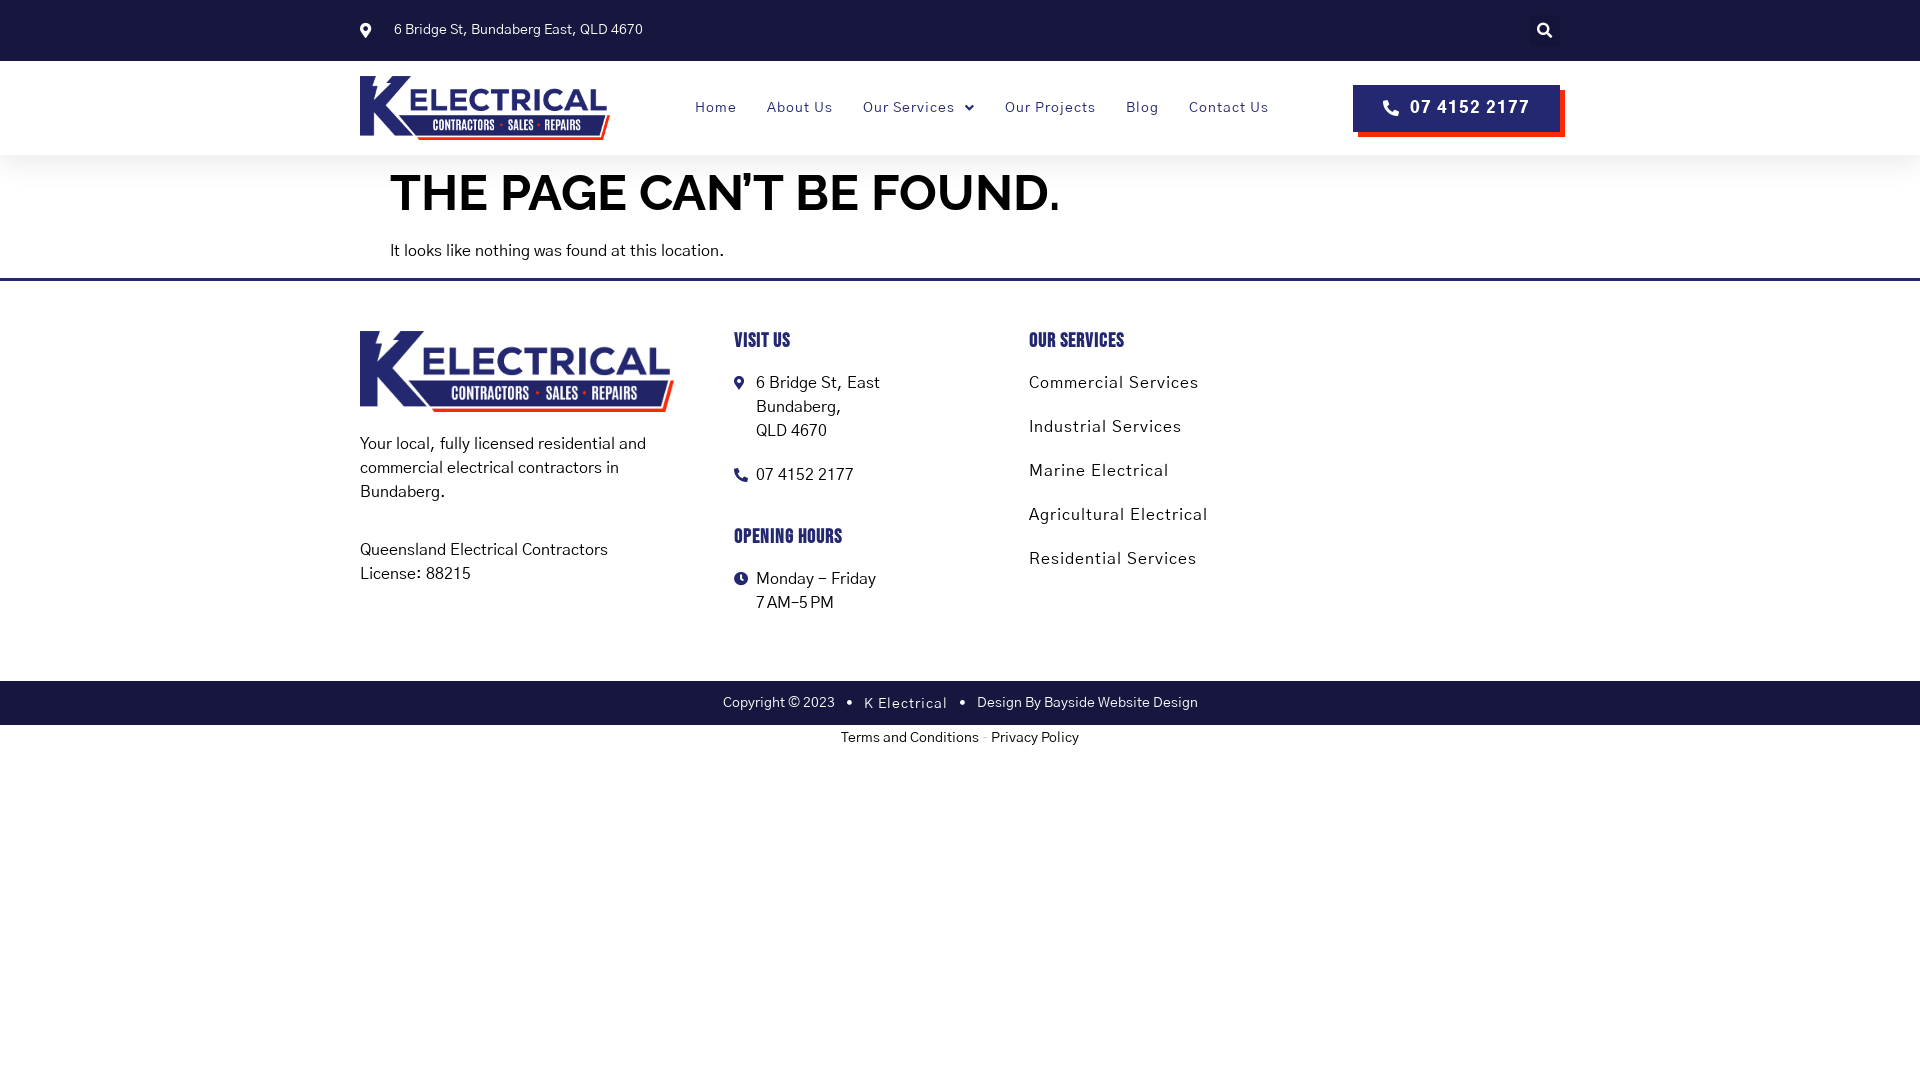  I want to click on 6 Bridge St, East Bundaberg,QLD 4670, so click(1442, 481).